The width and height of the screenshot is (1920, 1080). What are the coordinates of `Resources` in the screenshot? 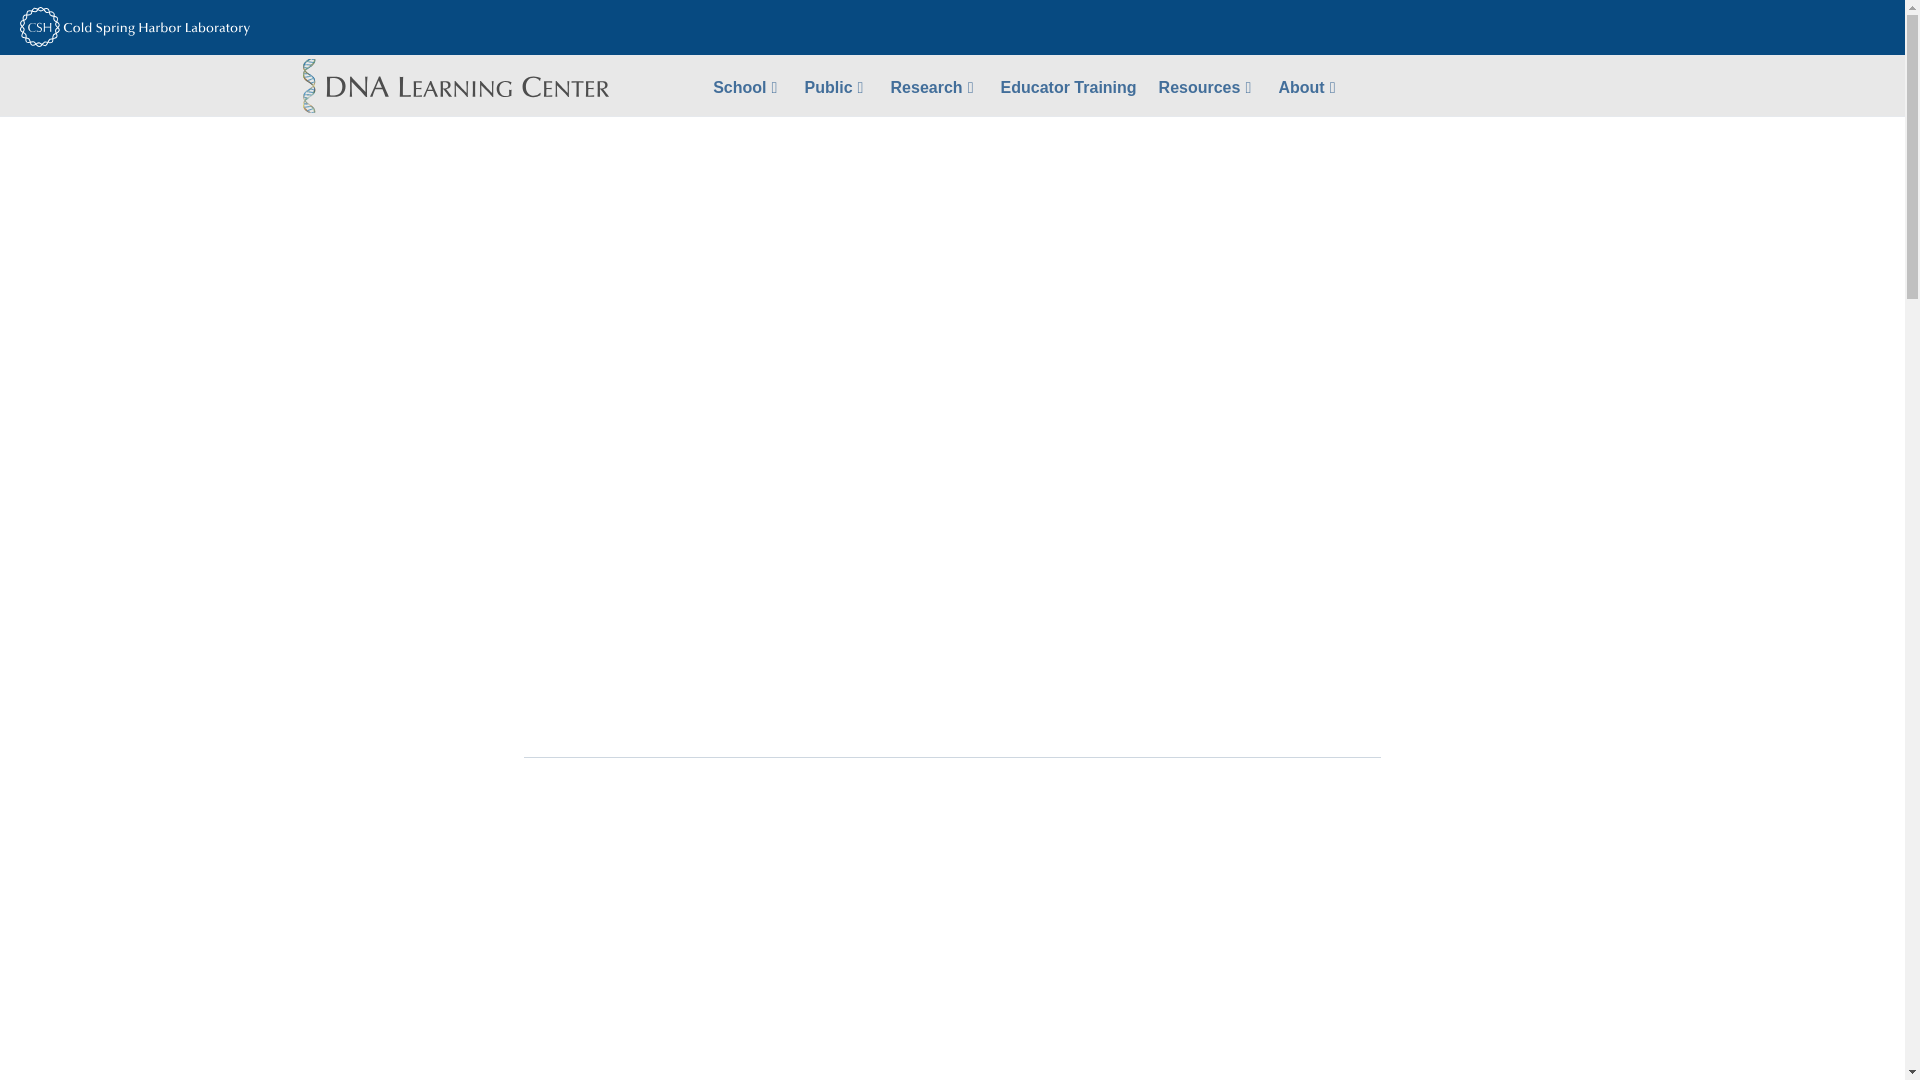 It's located at (1208, 86).